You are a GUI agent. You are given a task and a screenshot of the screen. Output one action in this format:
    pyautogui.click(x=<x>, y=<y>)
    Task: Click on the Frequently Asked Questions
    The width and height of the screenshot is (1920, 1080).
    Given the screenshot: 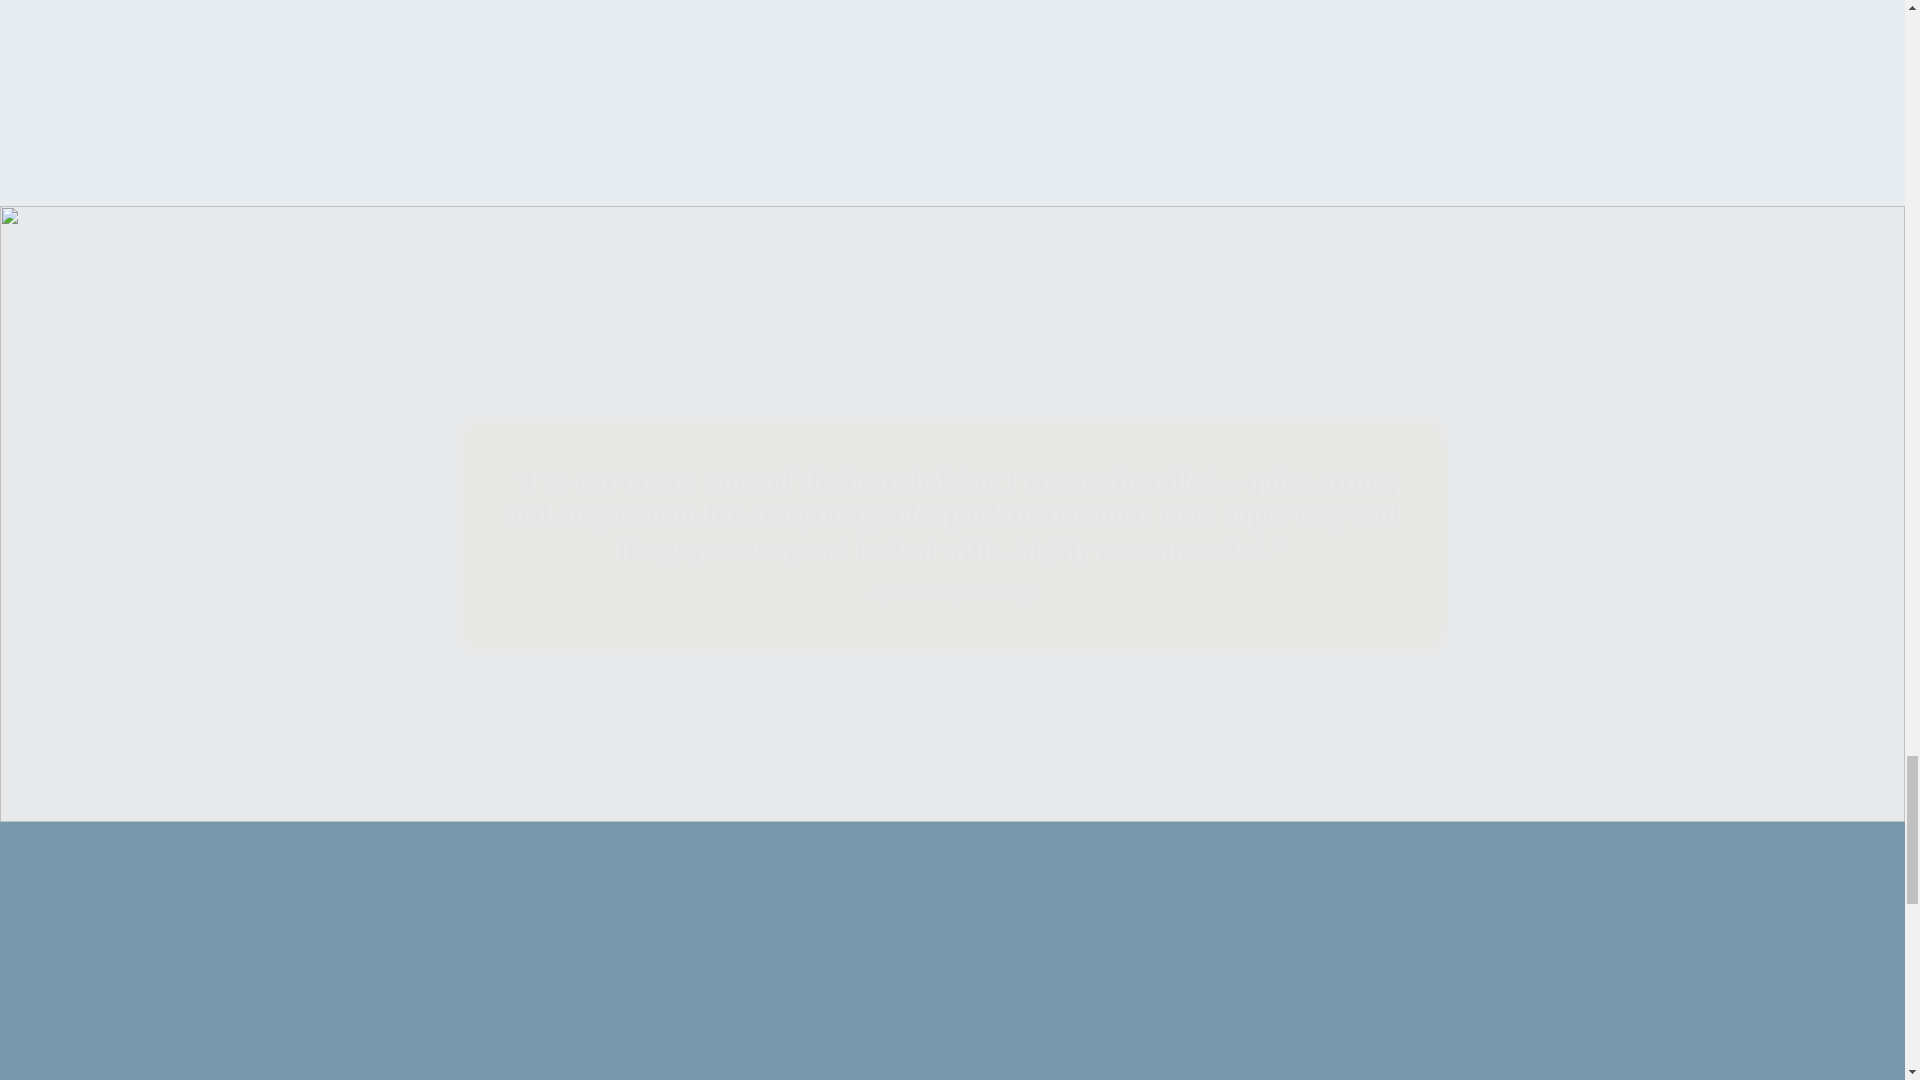 What is the action you would take?
    pyautogui.click(x=951, y=932)
    